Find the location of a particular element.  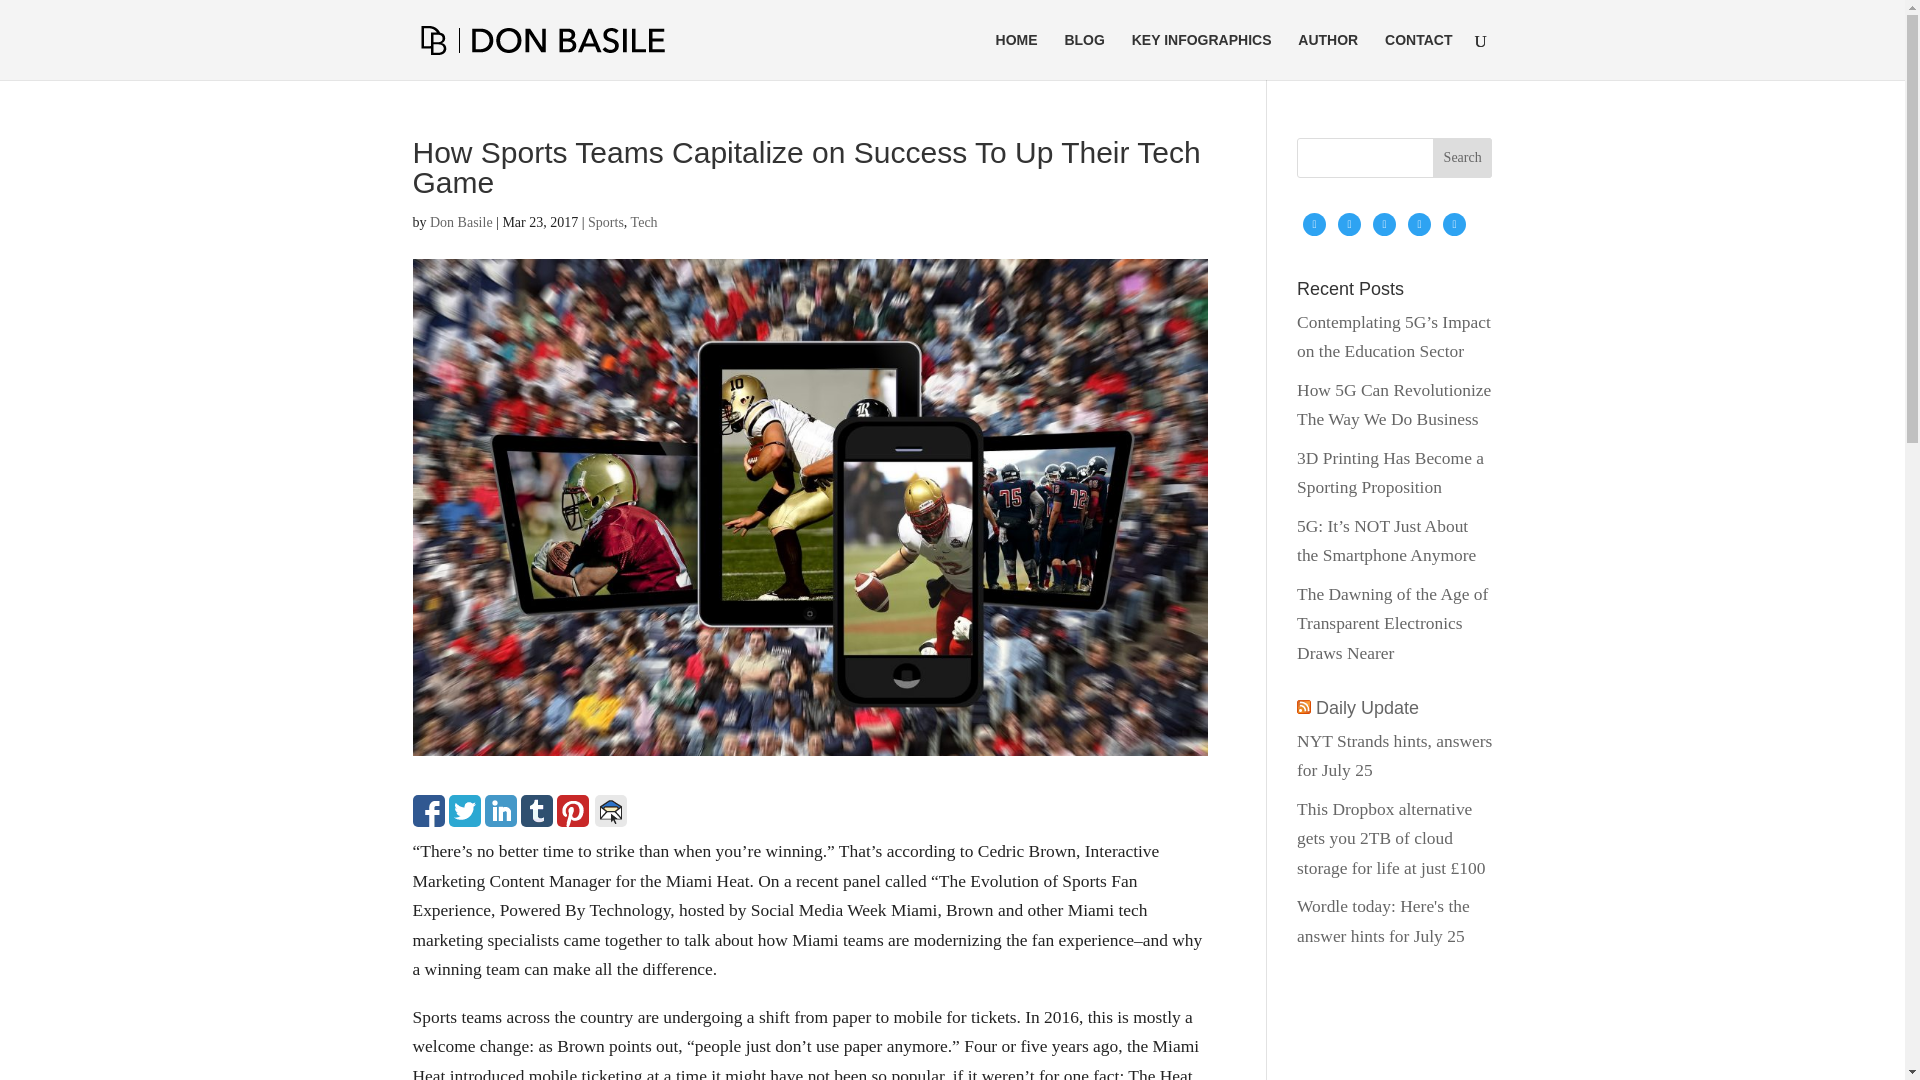

NYT Strands hints, answers for July 25 is located at coordinates (1394, 756).